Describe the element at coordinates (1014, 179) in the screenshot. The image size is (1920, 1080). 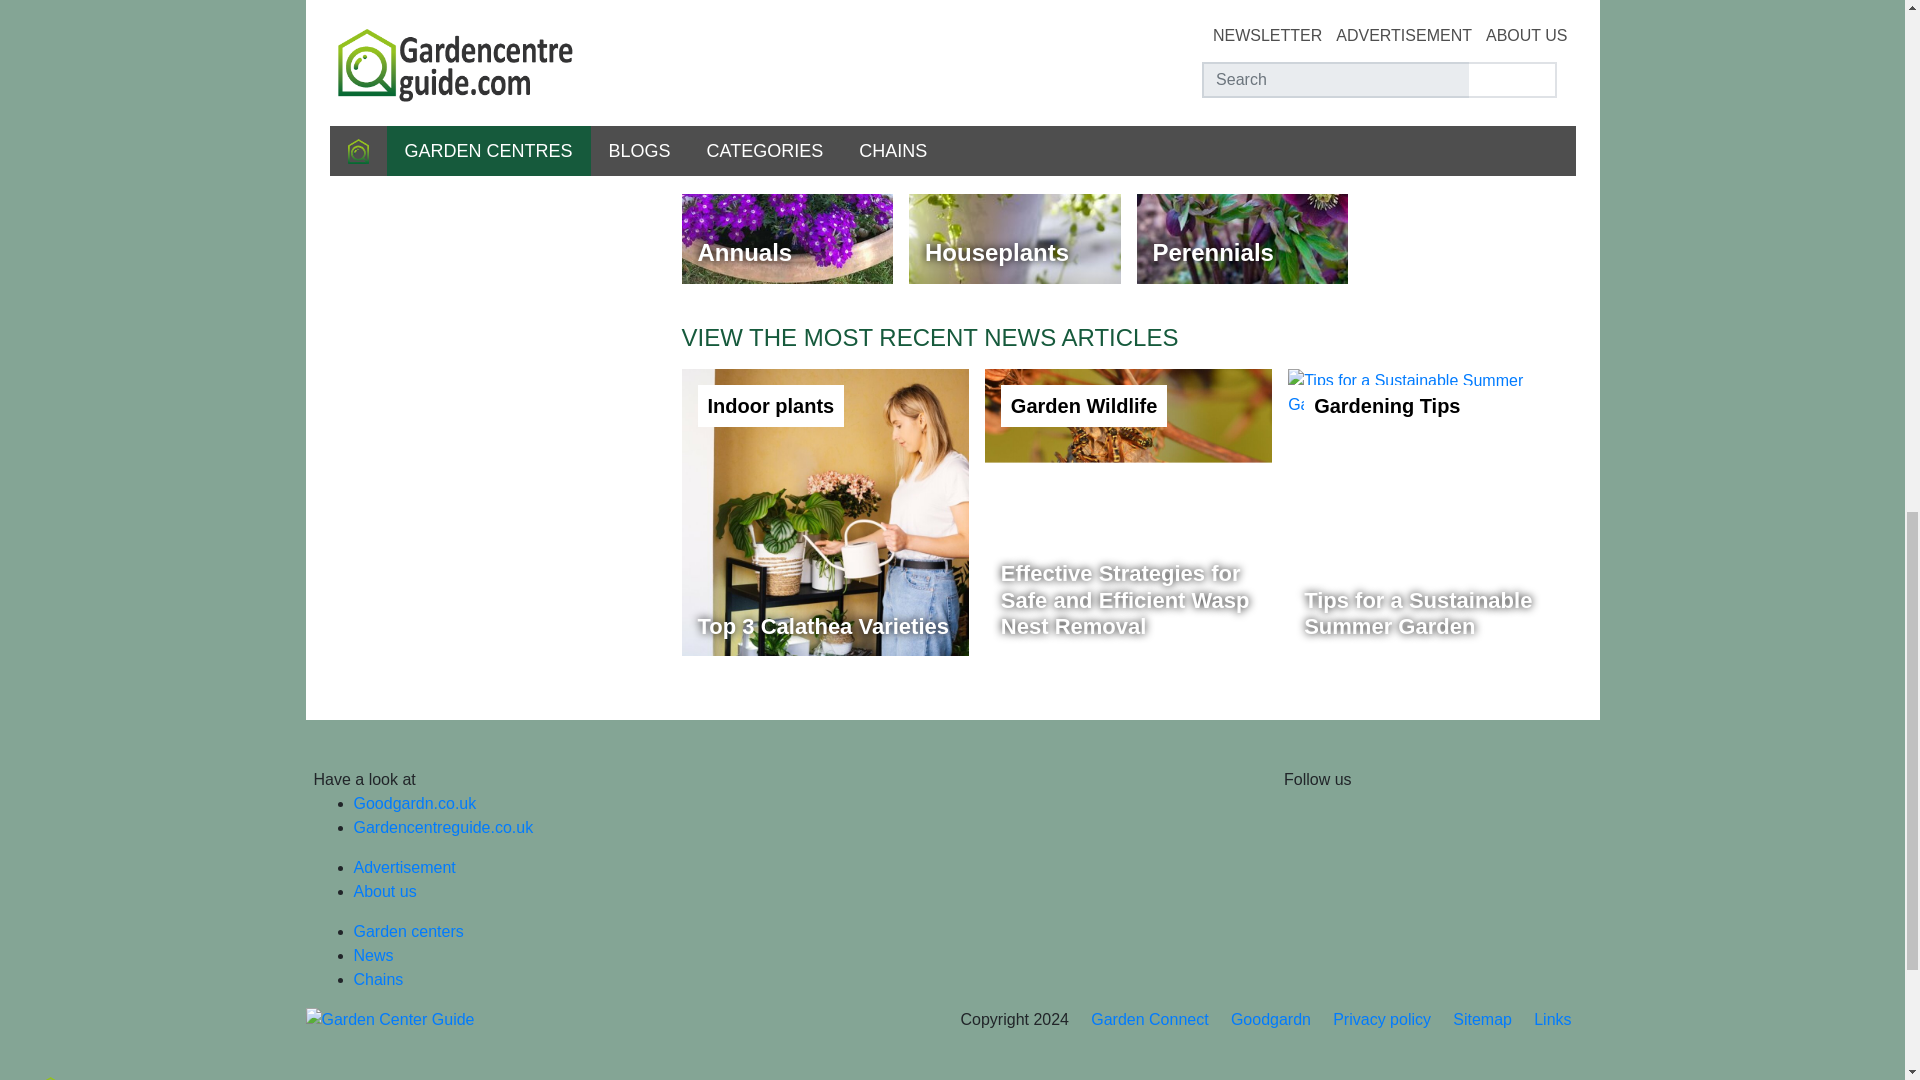
I see `Houseplants` at that location.